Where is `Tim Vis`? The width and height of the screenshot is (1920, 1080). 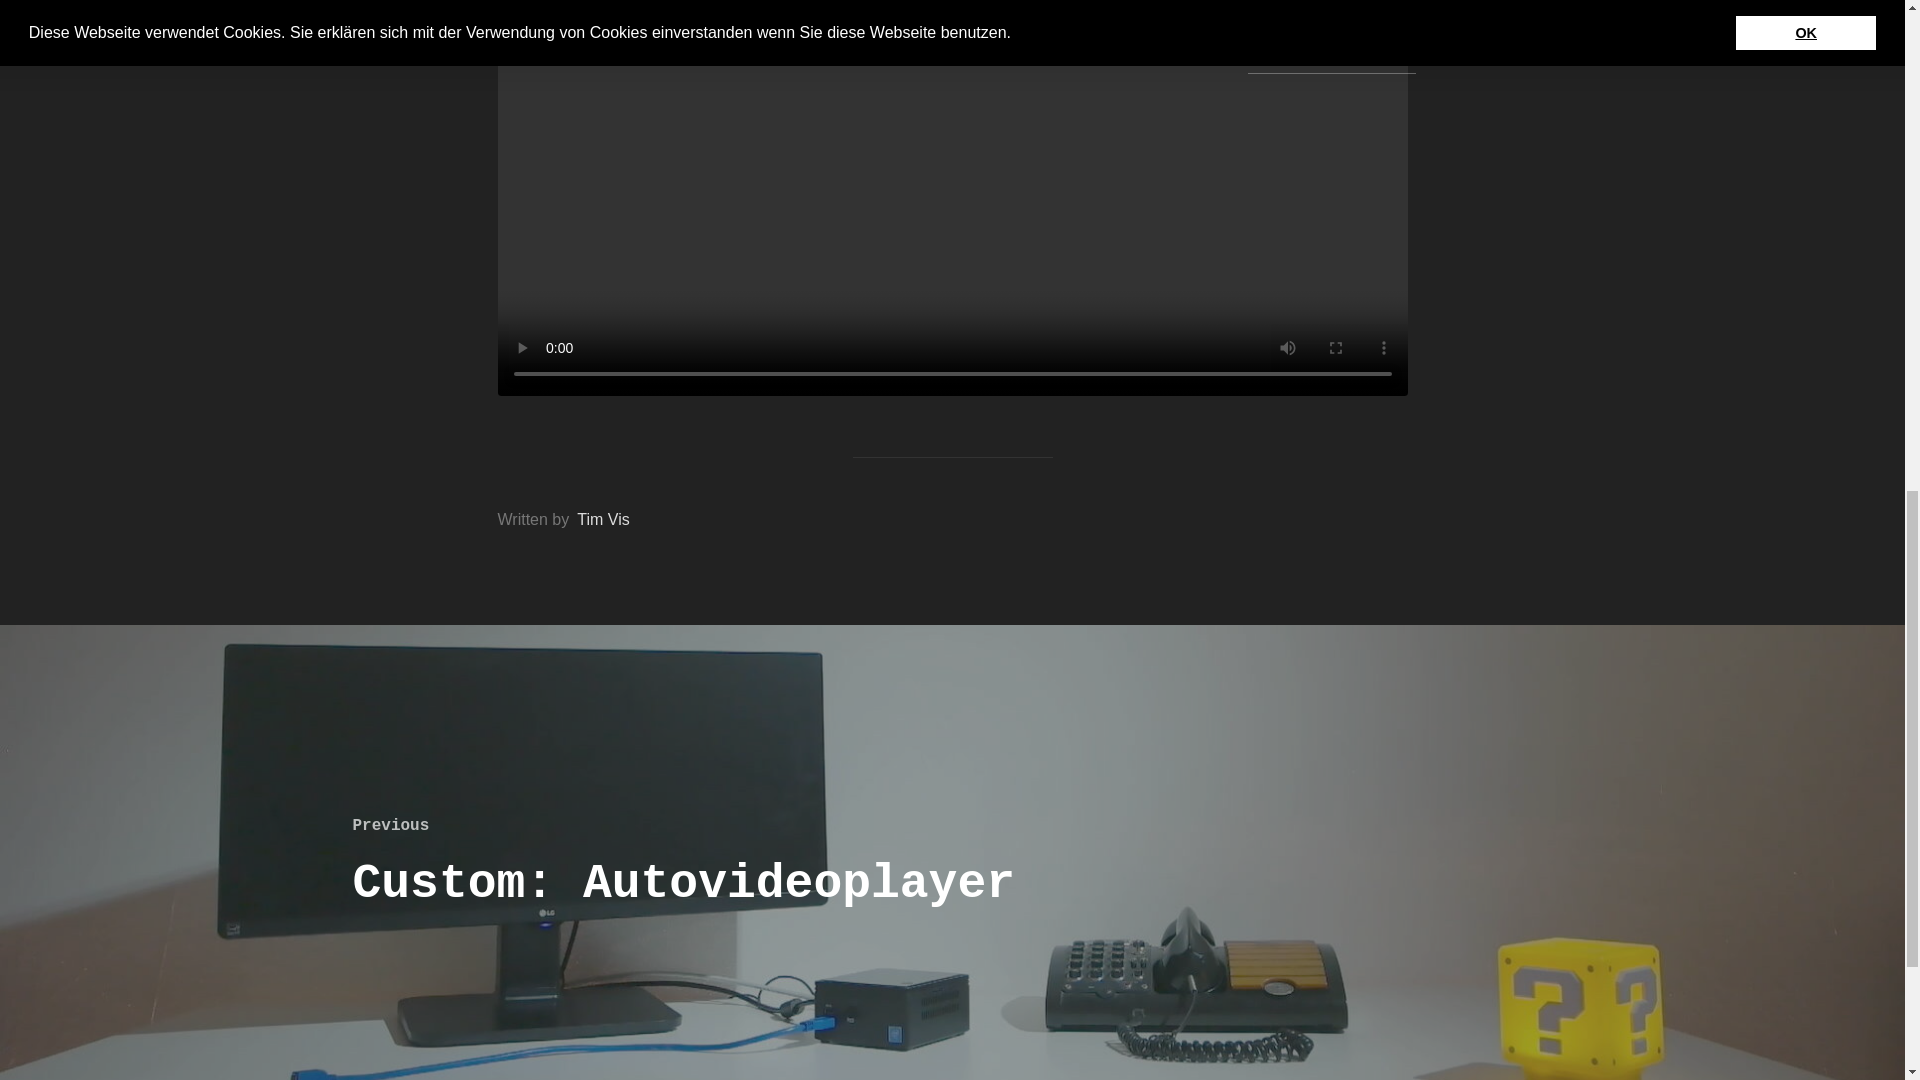
Tim Vis is located at coordinates (603, 519).